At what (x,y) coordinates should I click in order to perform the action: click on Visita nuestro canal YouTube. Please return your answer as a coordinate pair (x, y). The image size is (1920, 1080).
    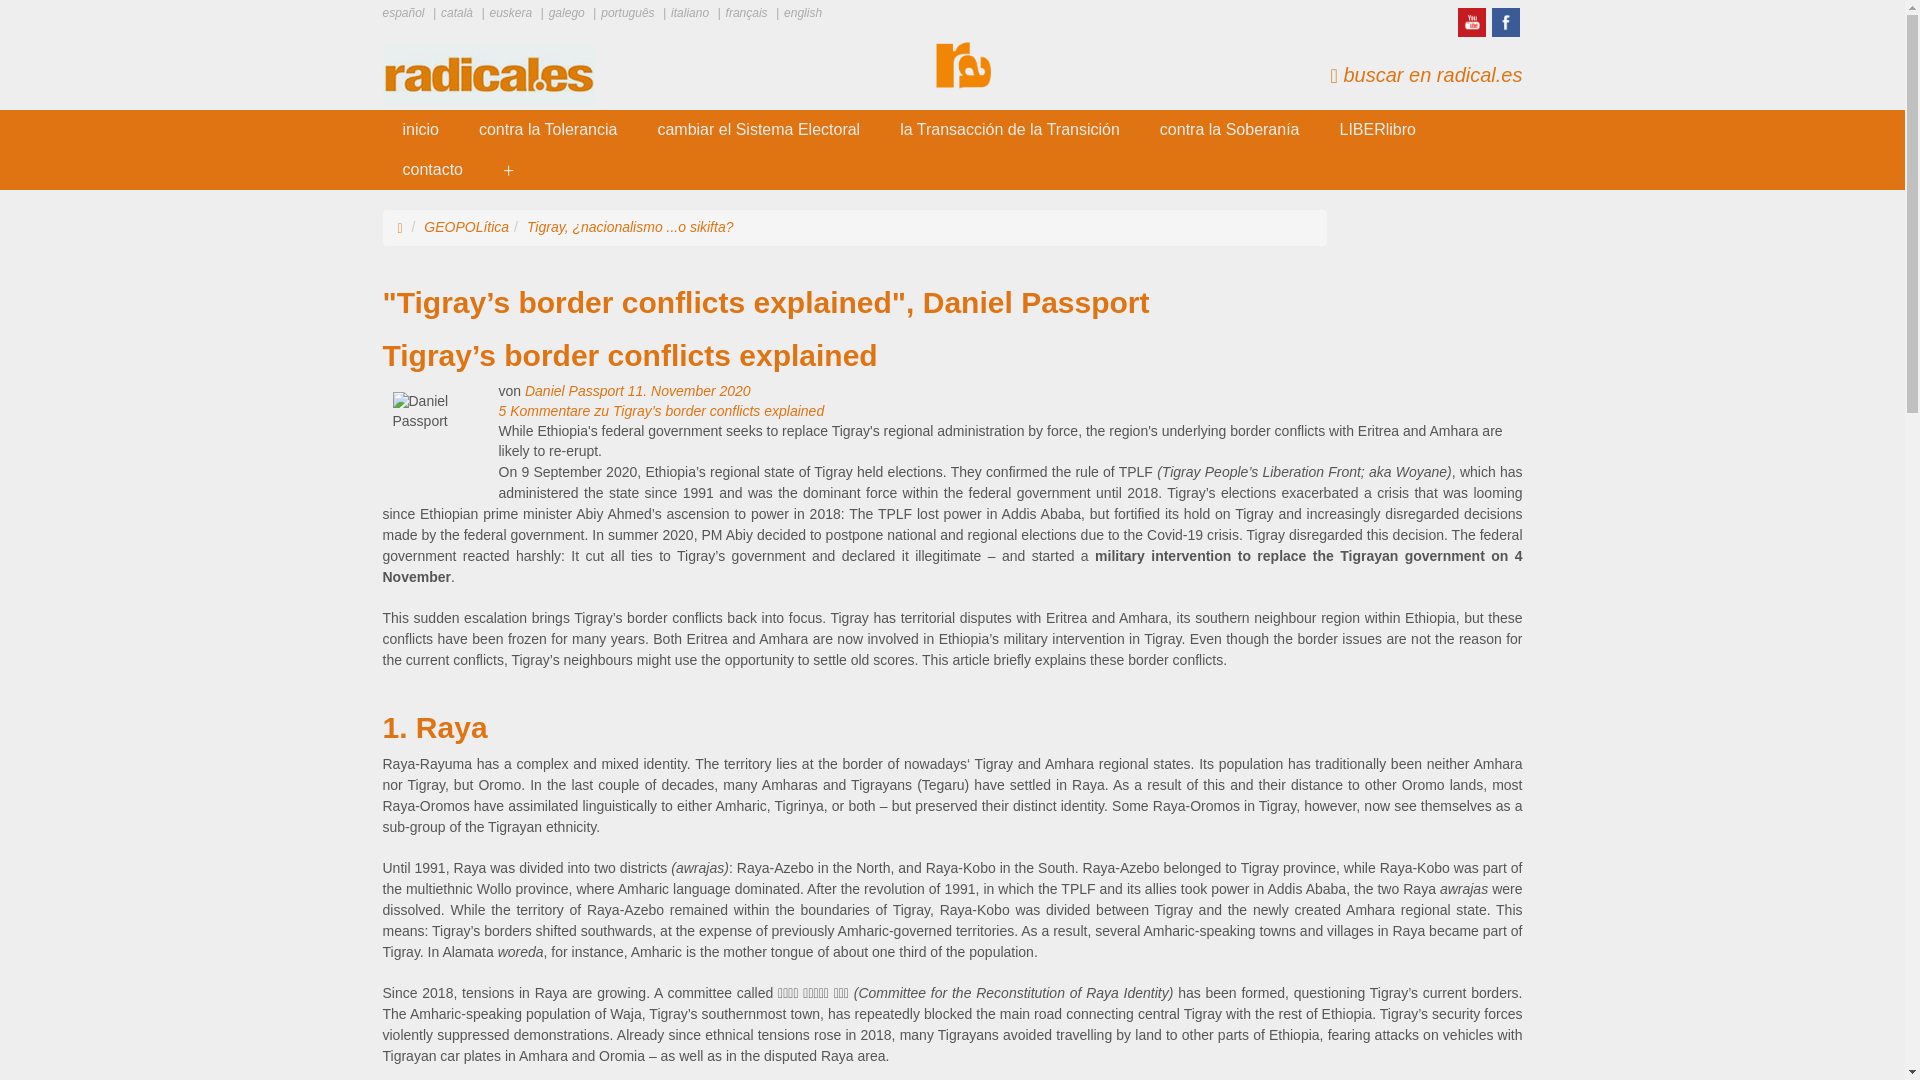
    Looking at the image, I should click on (1470, 22).